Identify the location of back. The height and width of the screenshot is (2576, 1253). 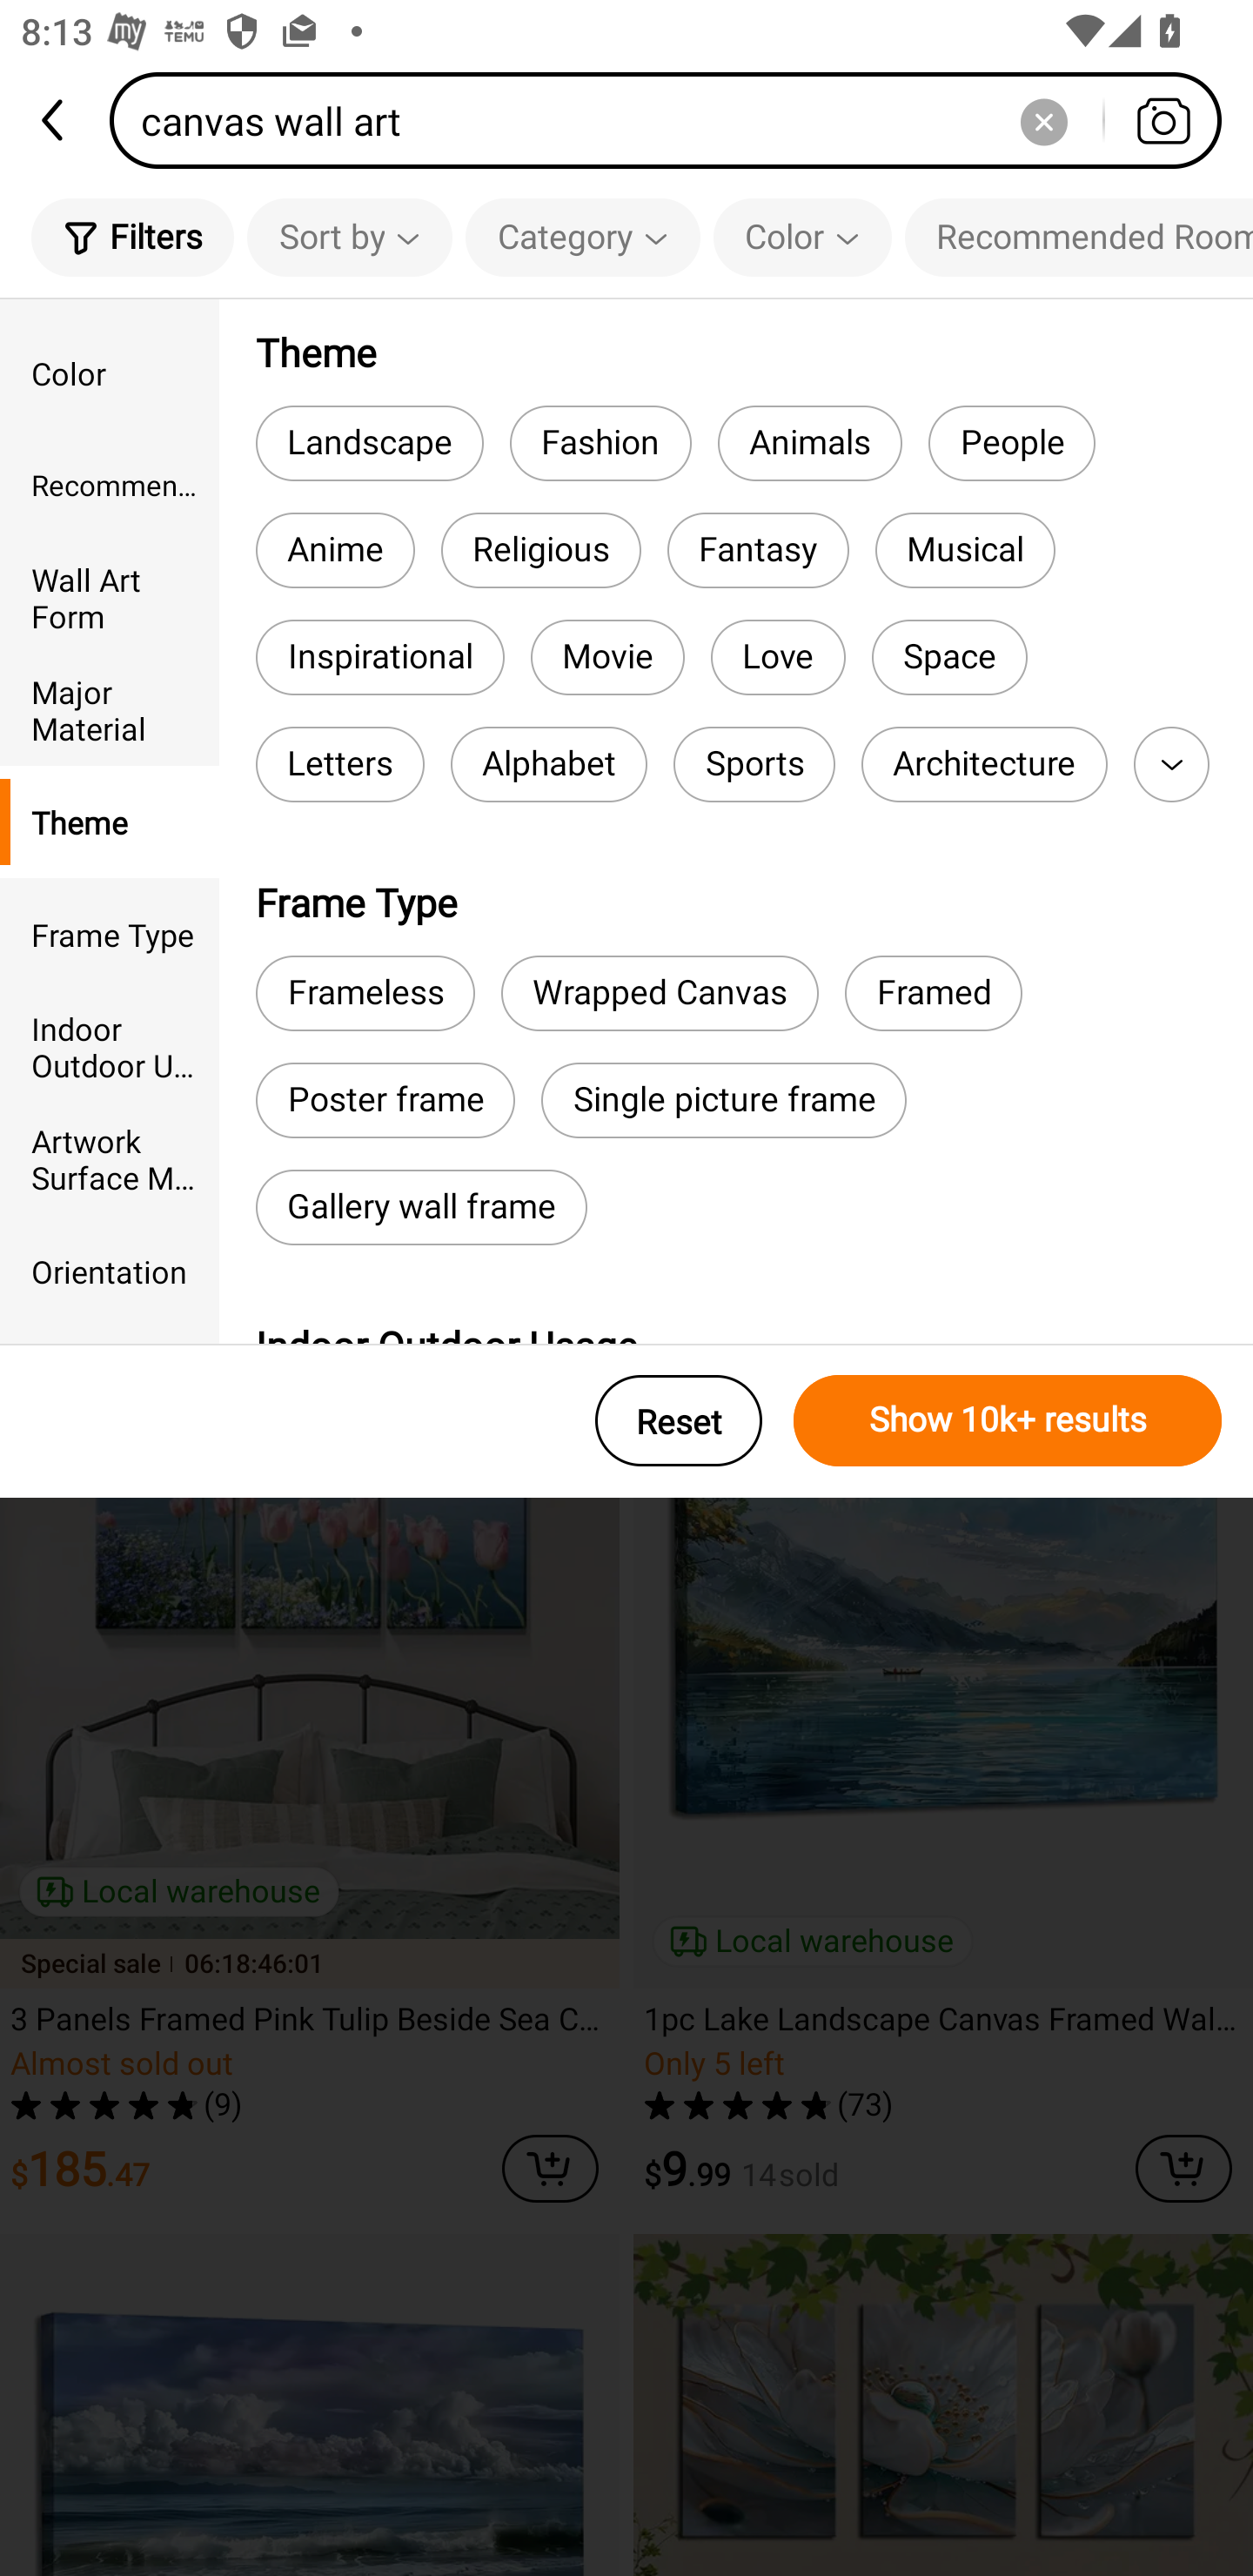
(55, 120).